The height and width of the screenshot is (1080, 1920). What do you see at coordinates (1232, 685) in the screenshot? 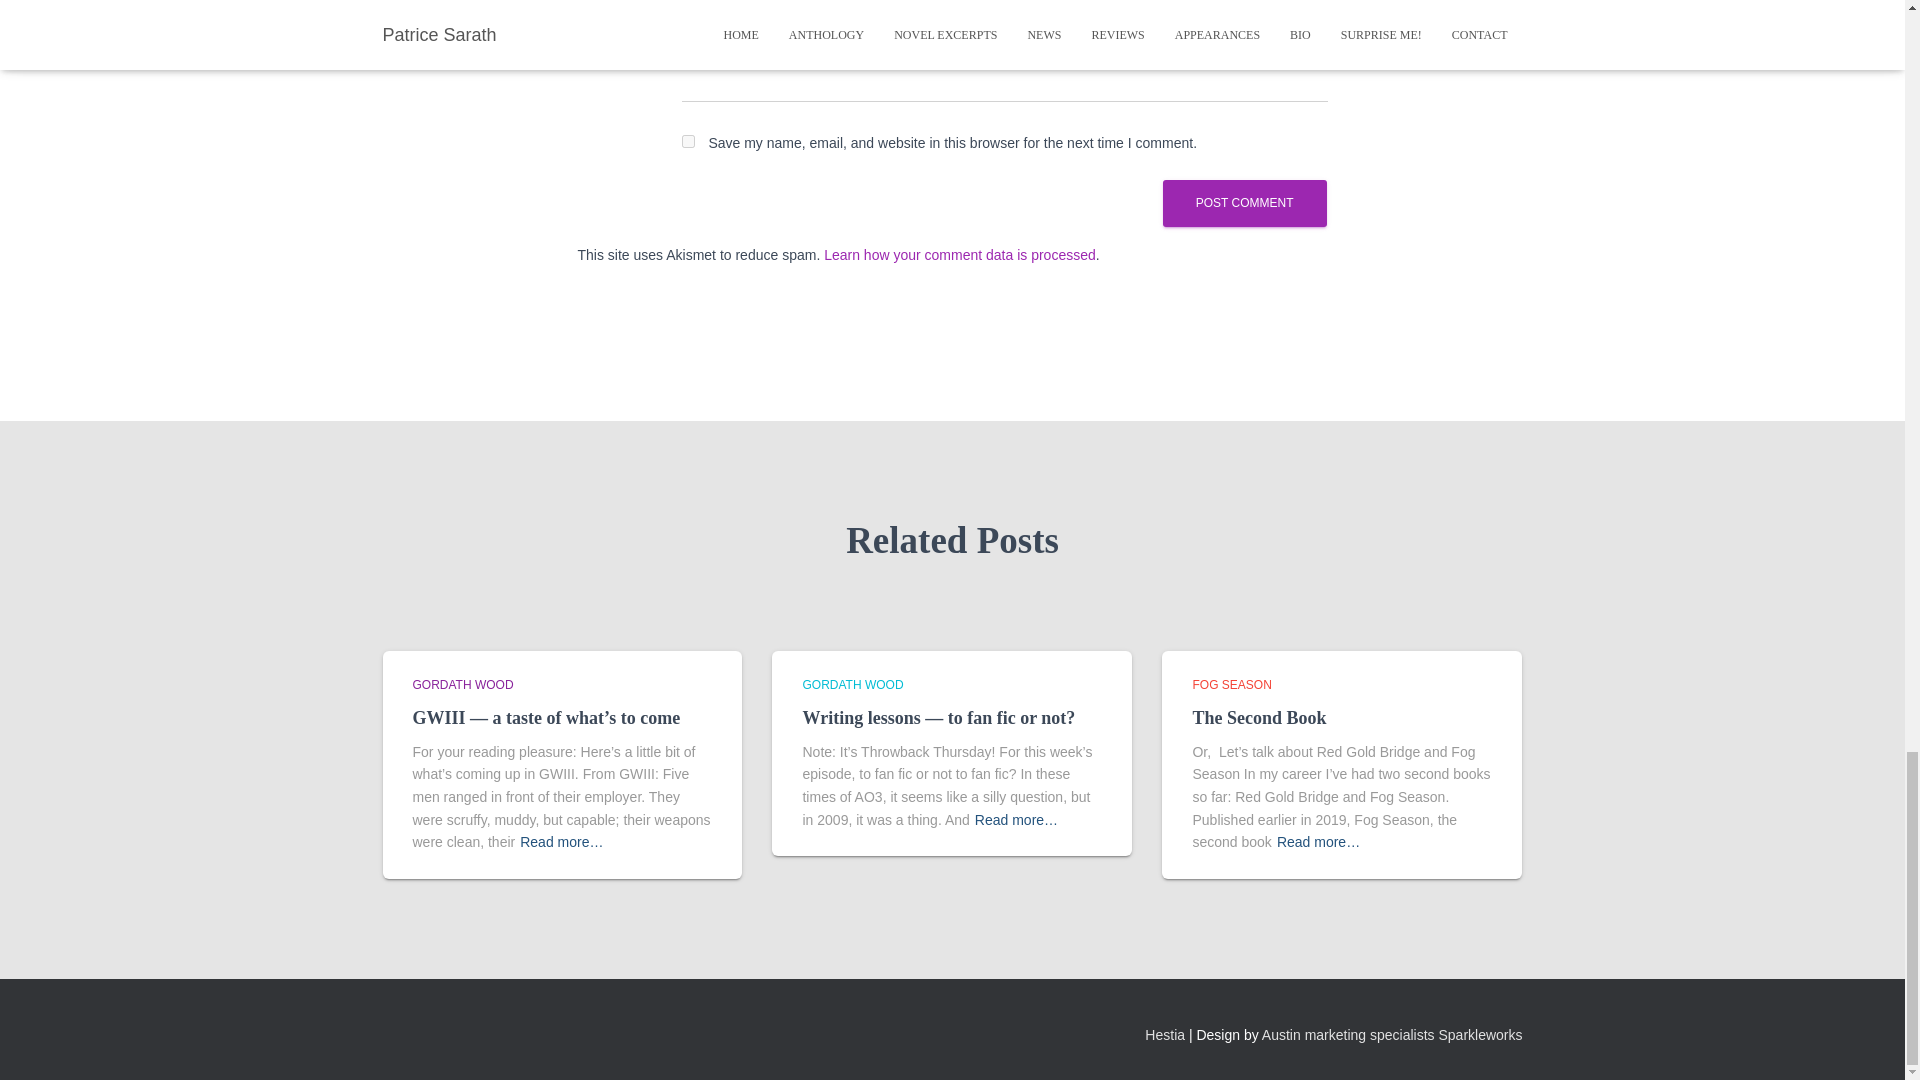
I see `FOG SEASON` at bounding box center [1232, 685].